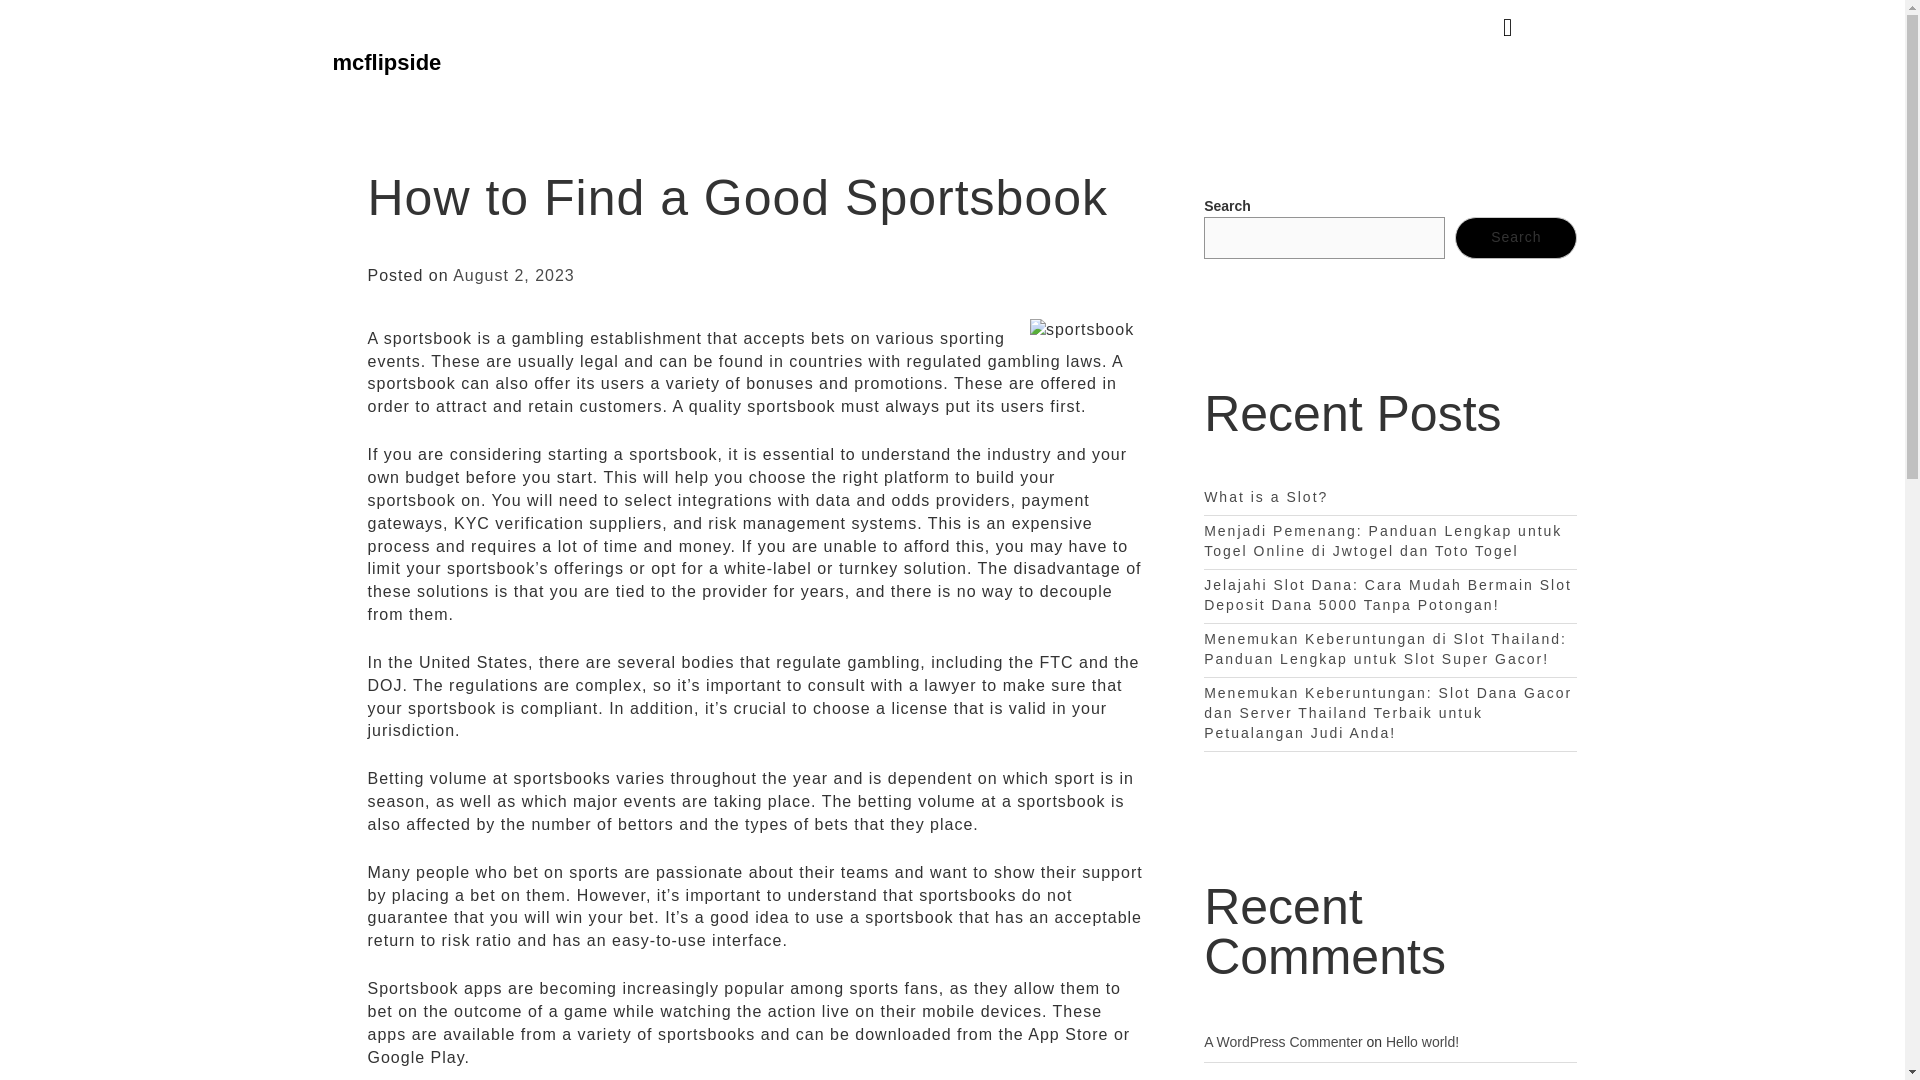 The image size is (1920, 1080). I want to click on mcflipside, so click(386, 62).